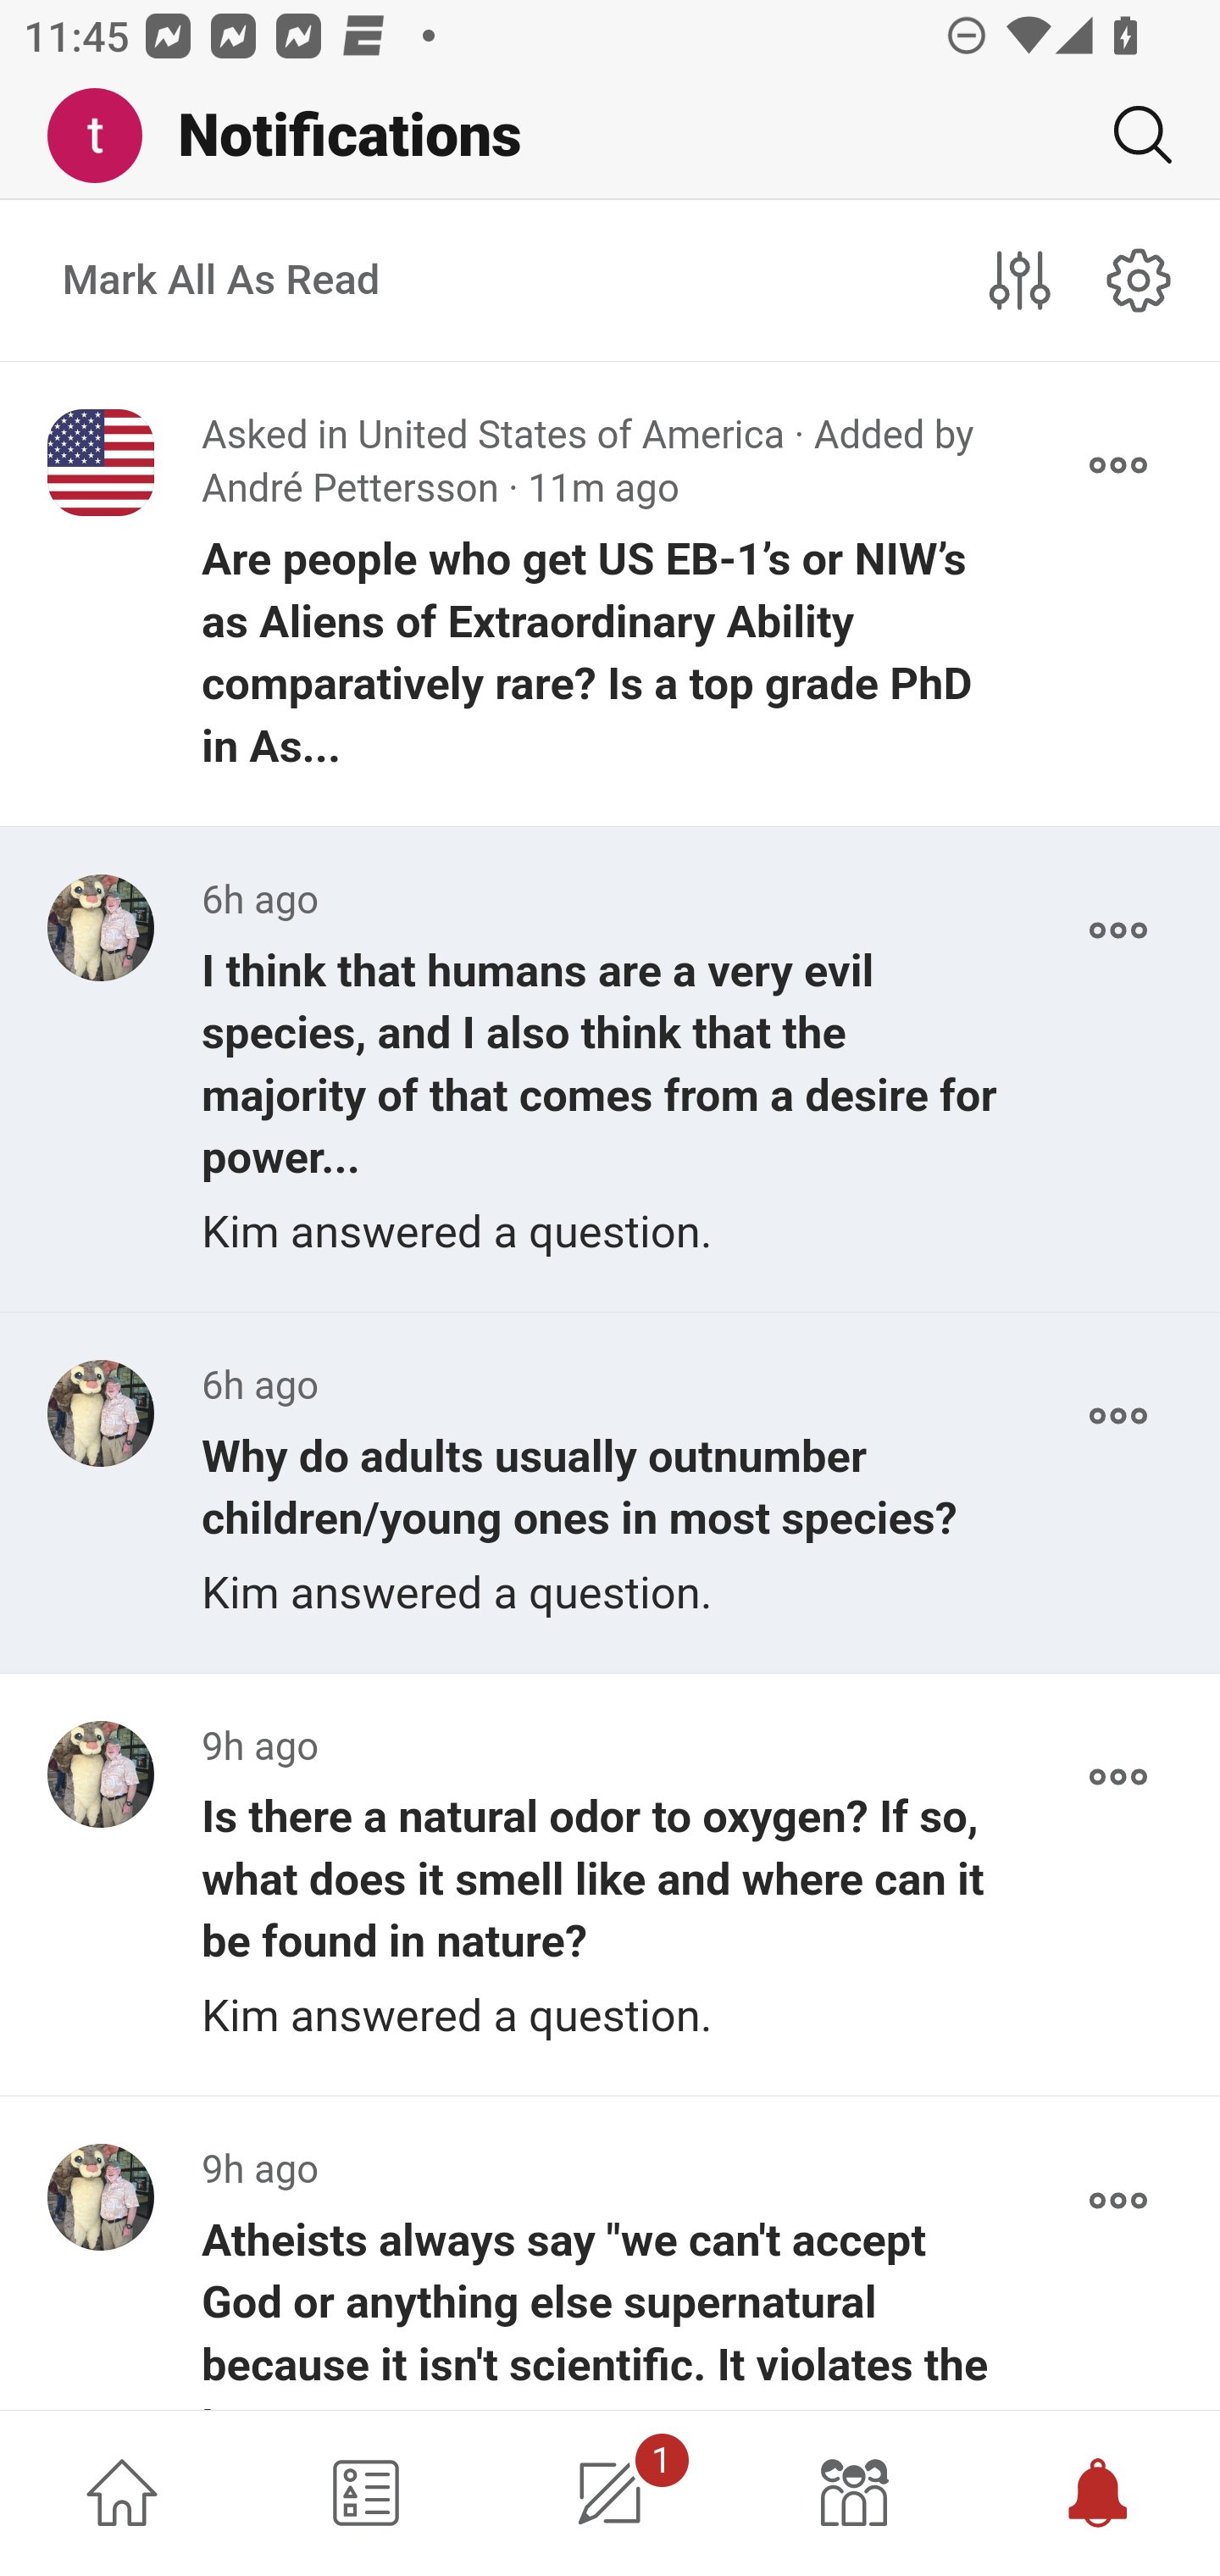  What do you see at coordinates (107, 136) in the screenshot?
I see `Me` at bounding box center [107, 136].